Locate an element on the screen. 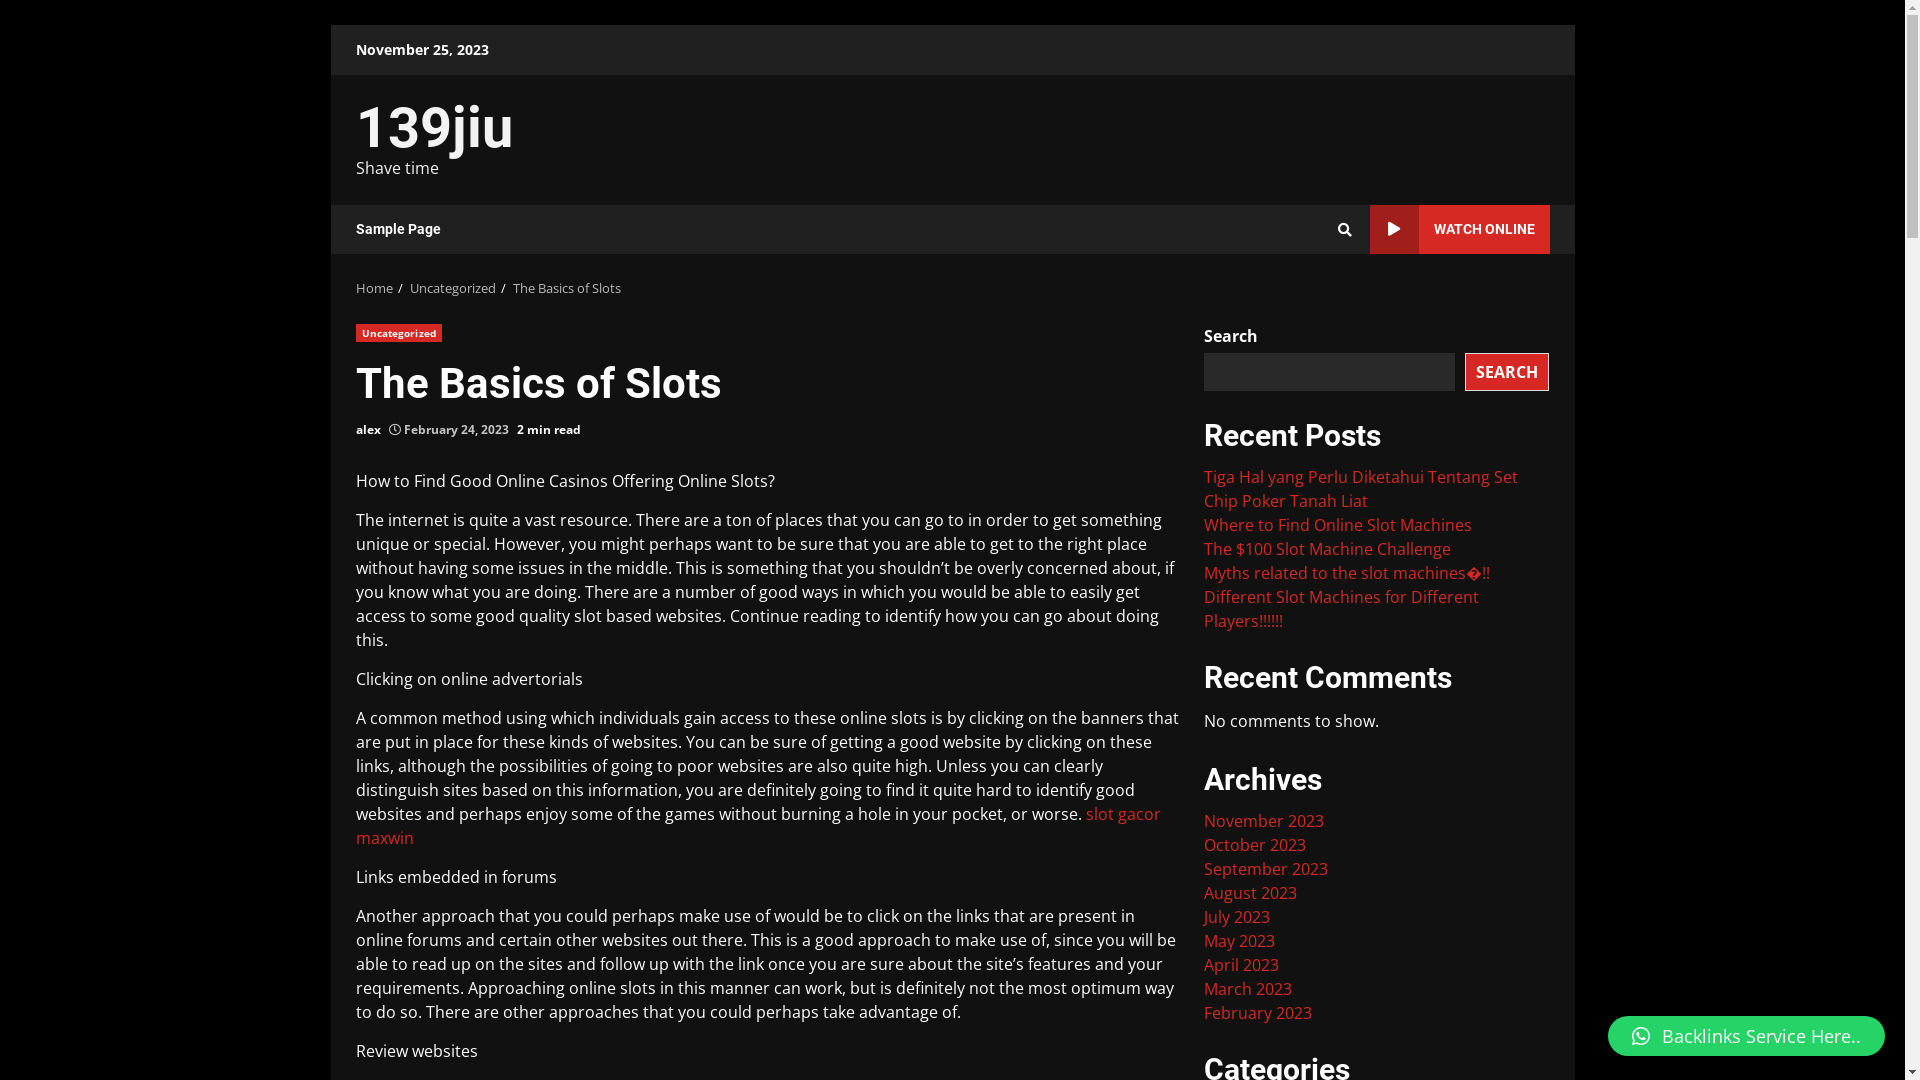  April 2023 is located at coordinates (1242, 965).